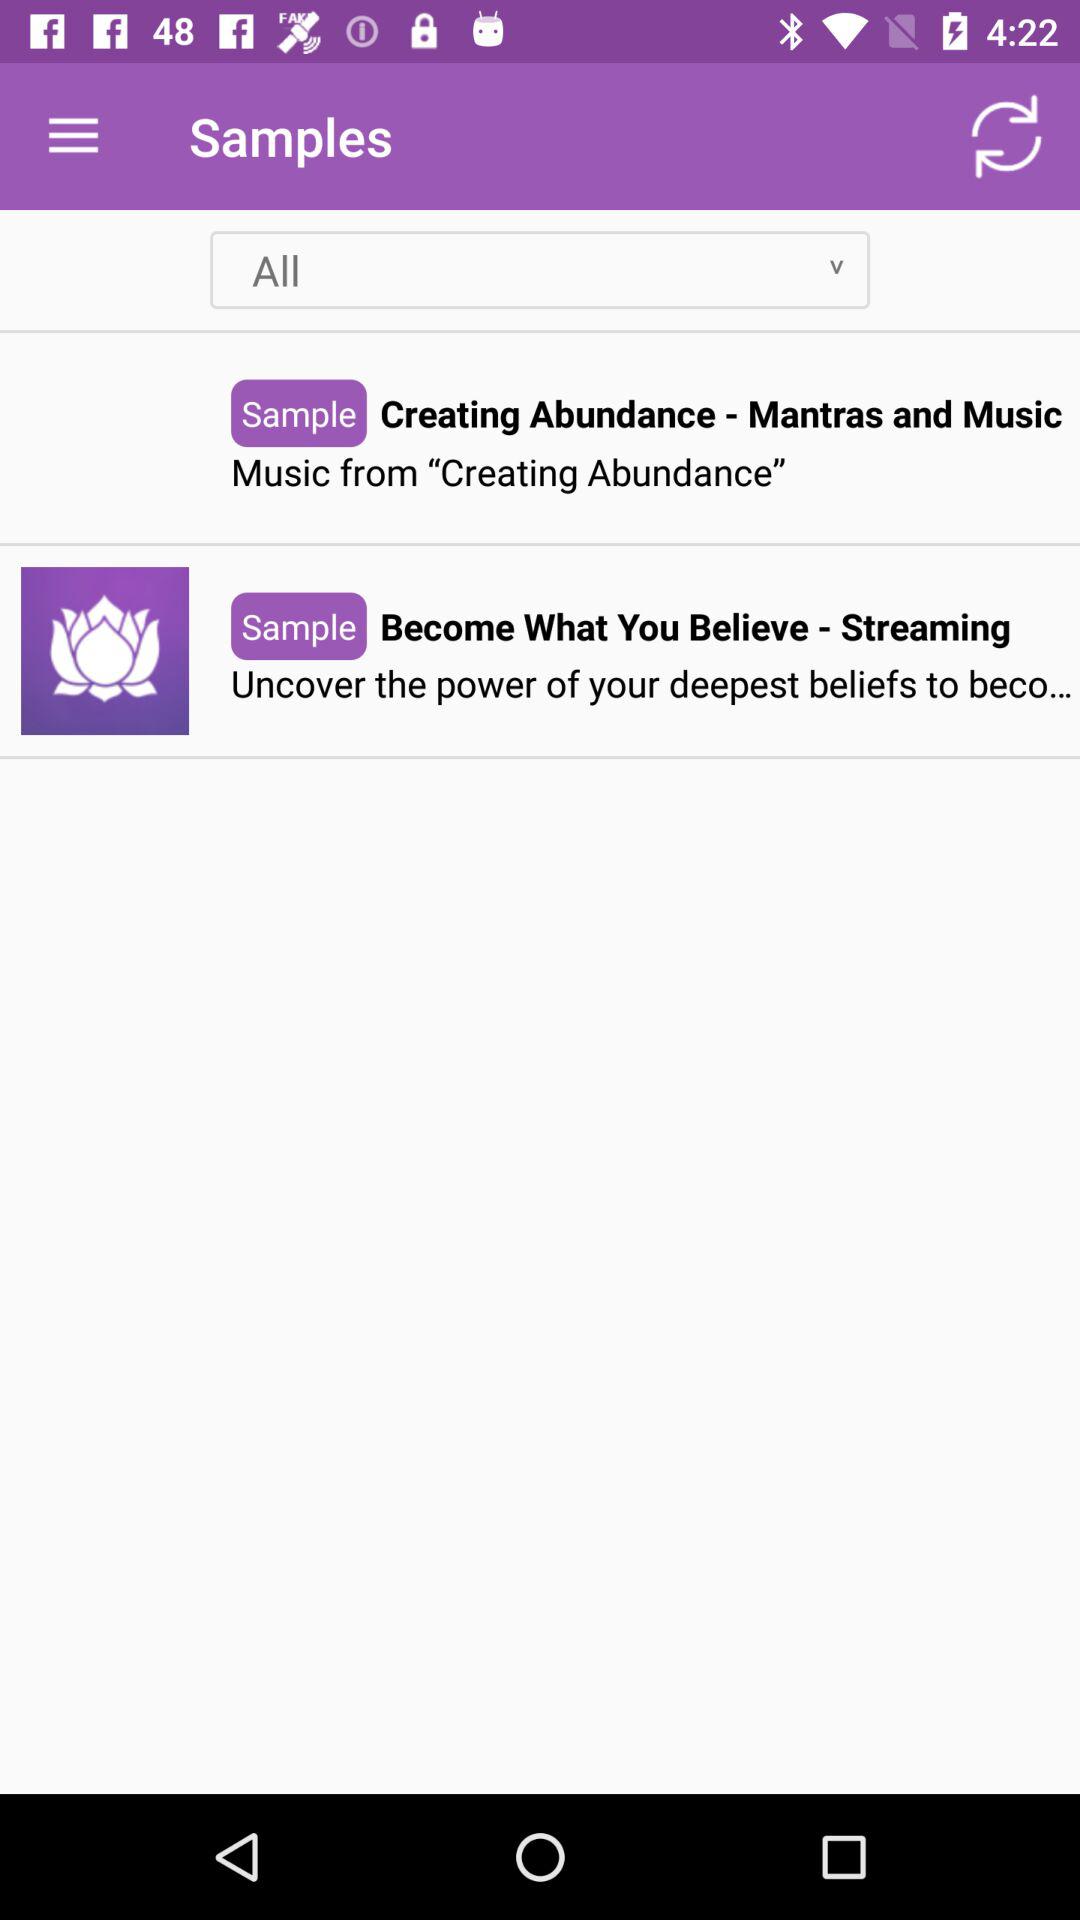 This screenshot has height=1920, width=1080. Describe the element at coordinates (73, 136) in the screenshot. I see `tap the item to the left of the samples icon` at that location.